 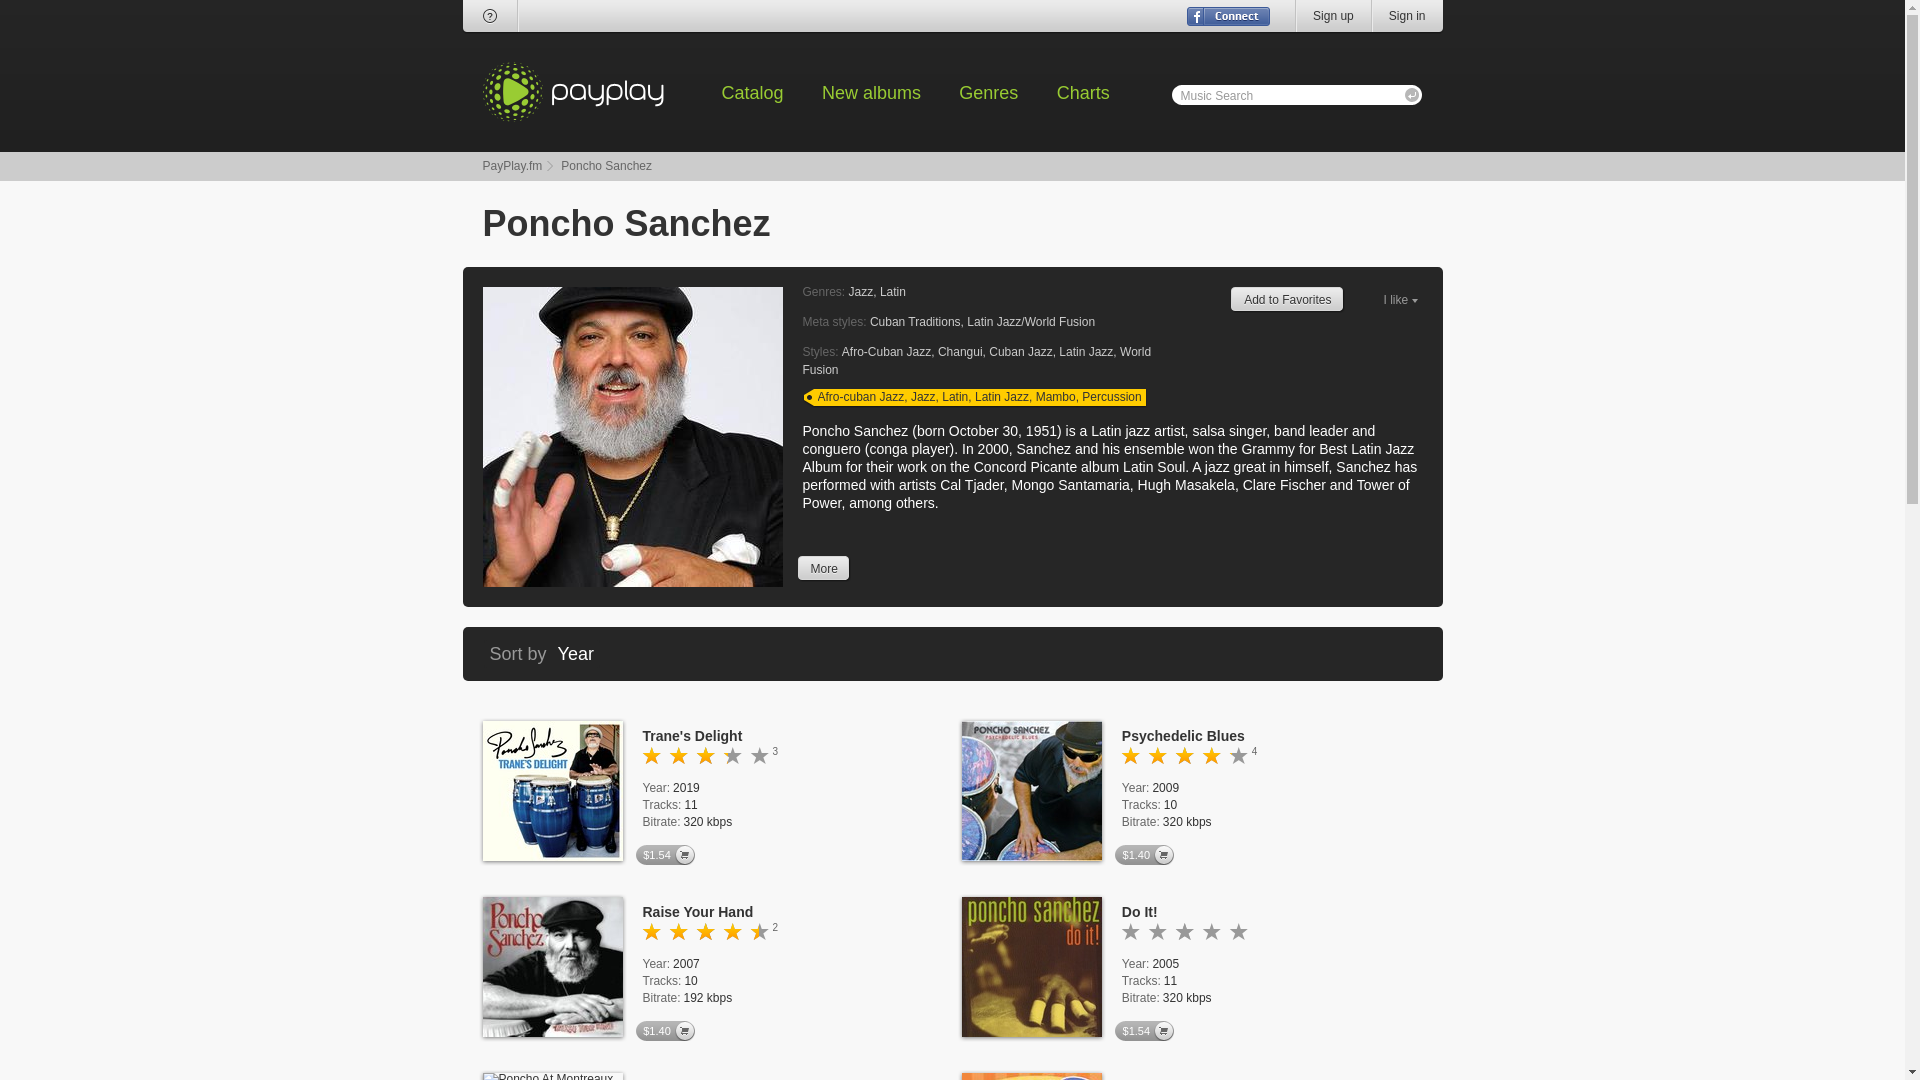 I want to click on Percussion, so click(x=1111, y=396).